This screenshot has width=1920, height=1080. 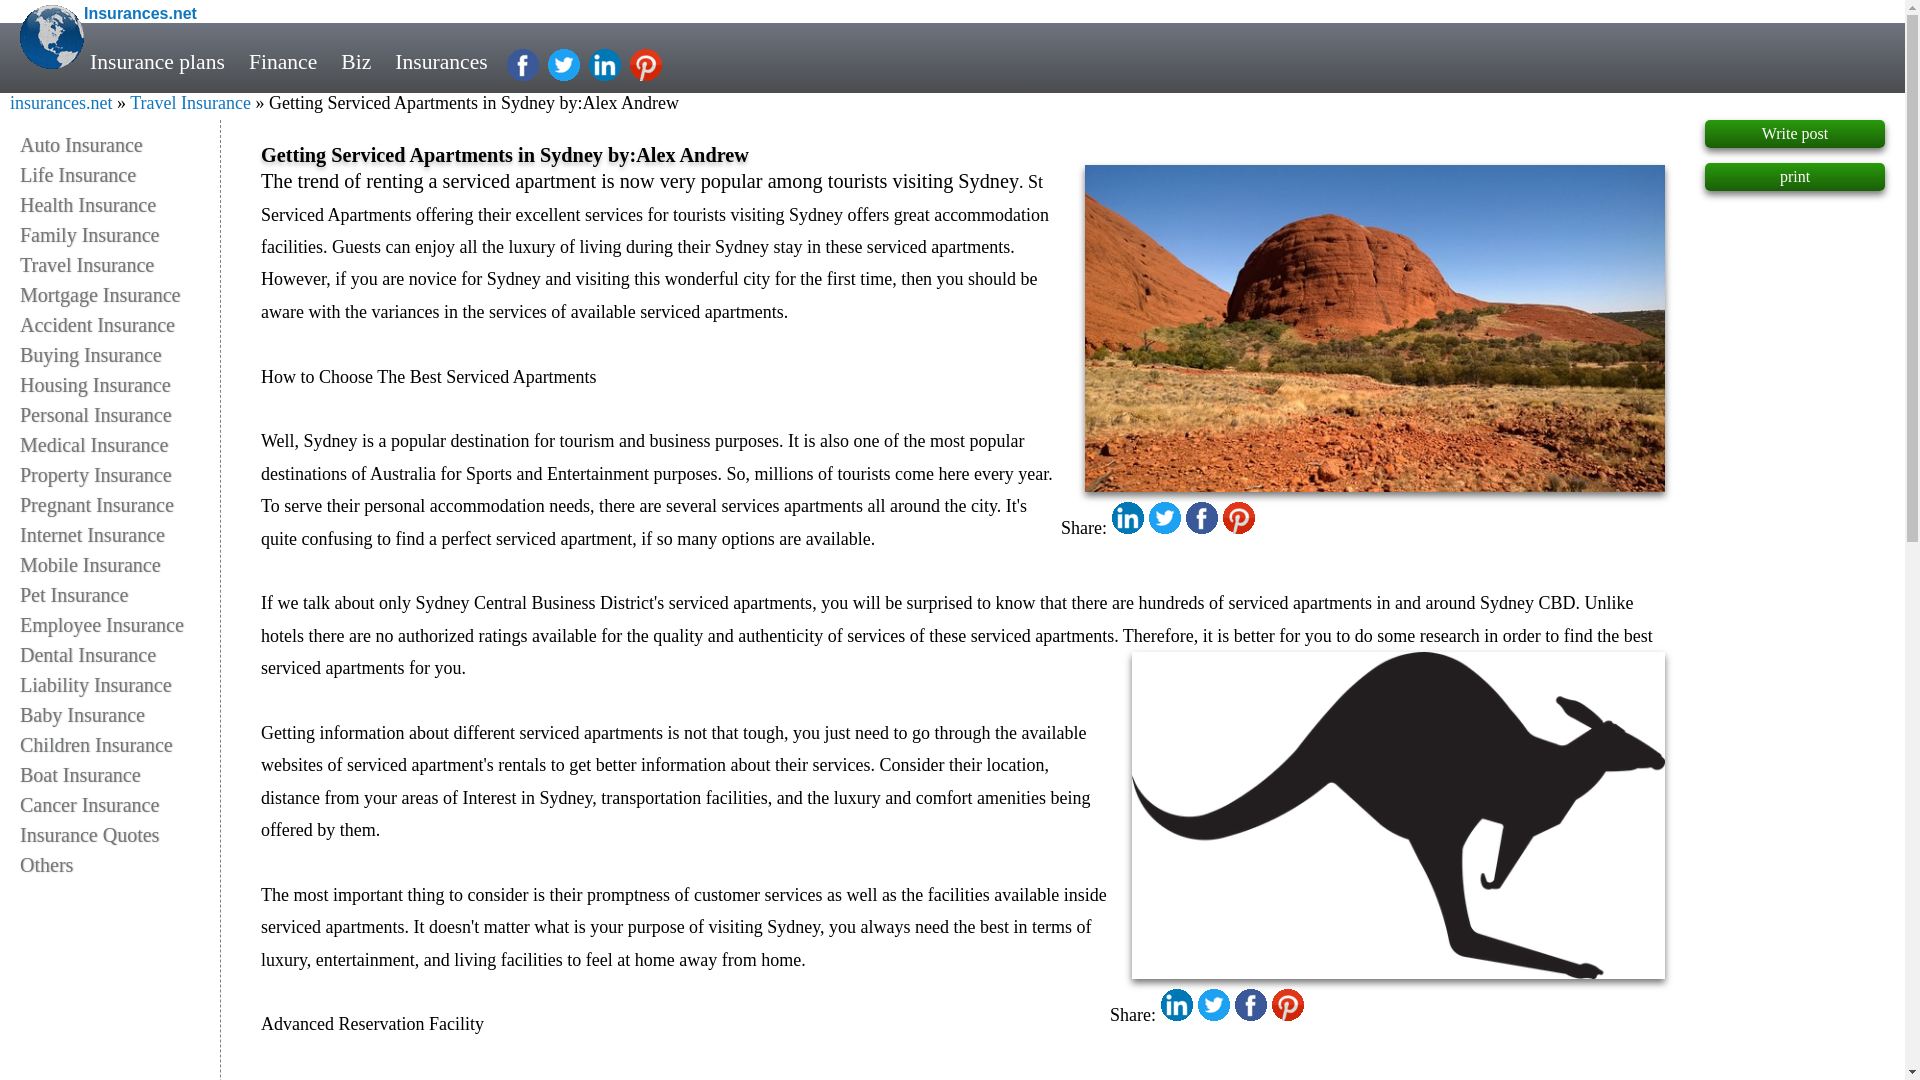 I want to click on Pet Insurance, so click(x=120, y=594).